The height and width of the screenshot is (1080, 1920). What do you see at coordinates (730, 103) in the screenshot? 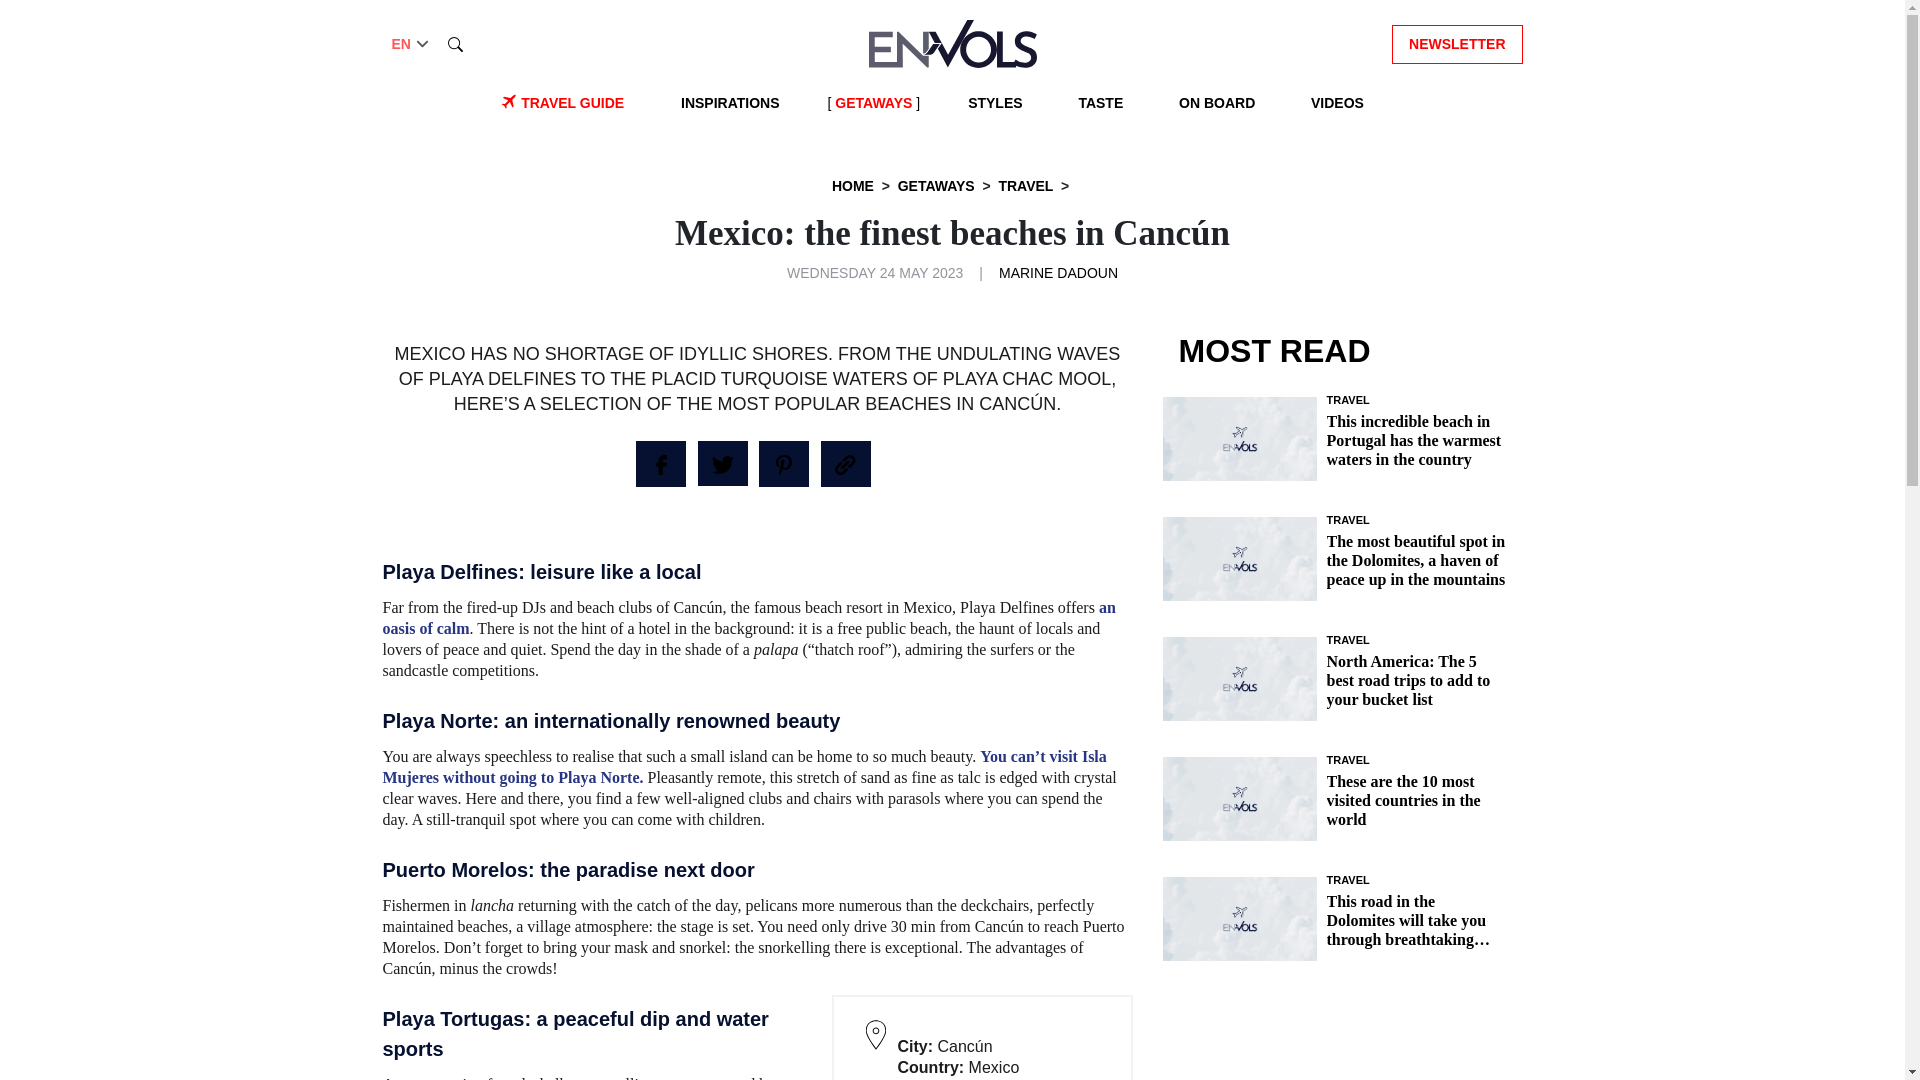
I see `INSPIRATIONS` at bounding box center [730, 103].